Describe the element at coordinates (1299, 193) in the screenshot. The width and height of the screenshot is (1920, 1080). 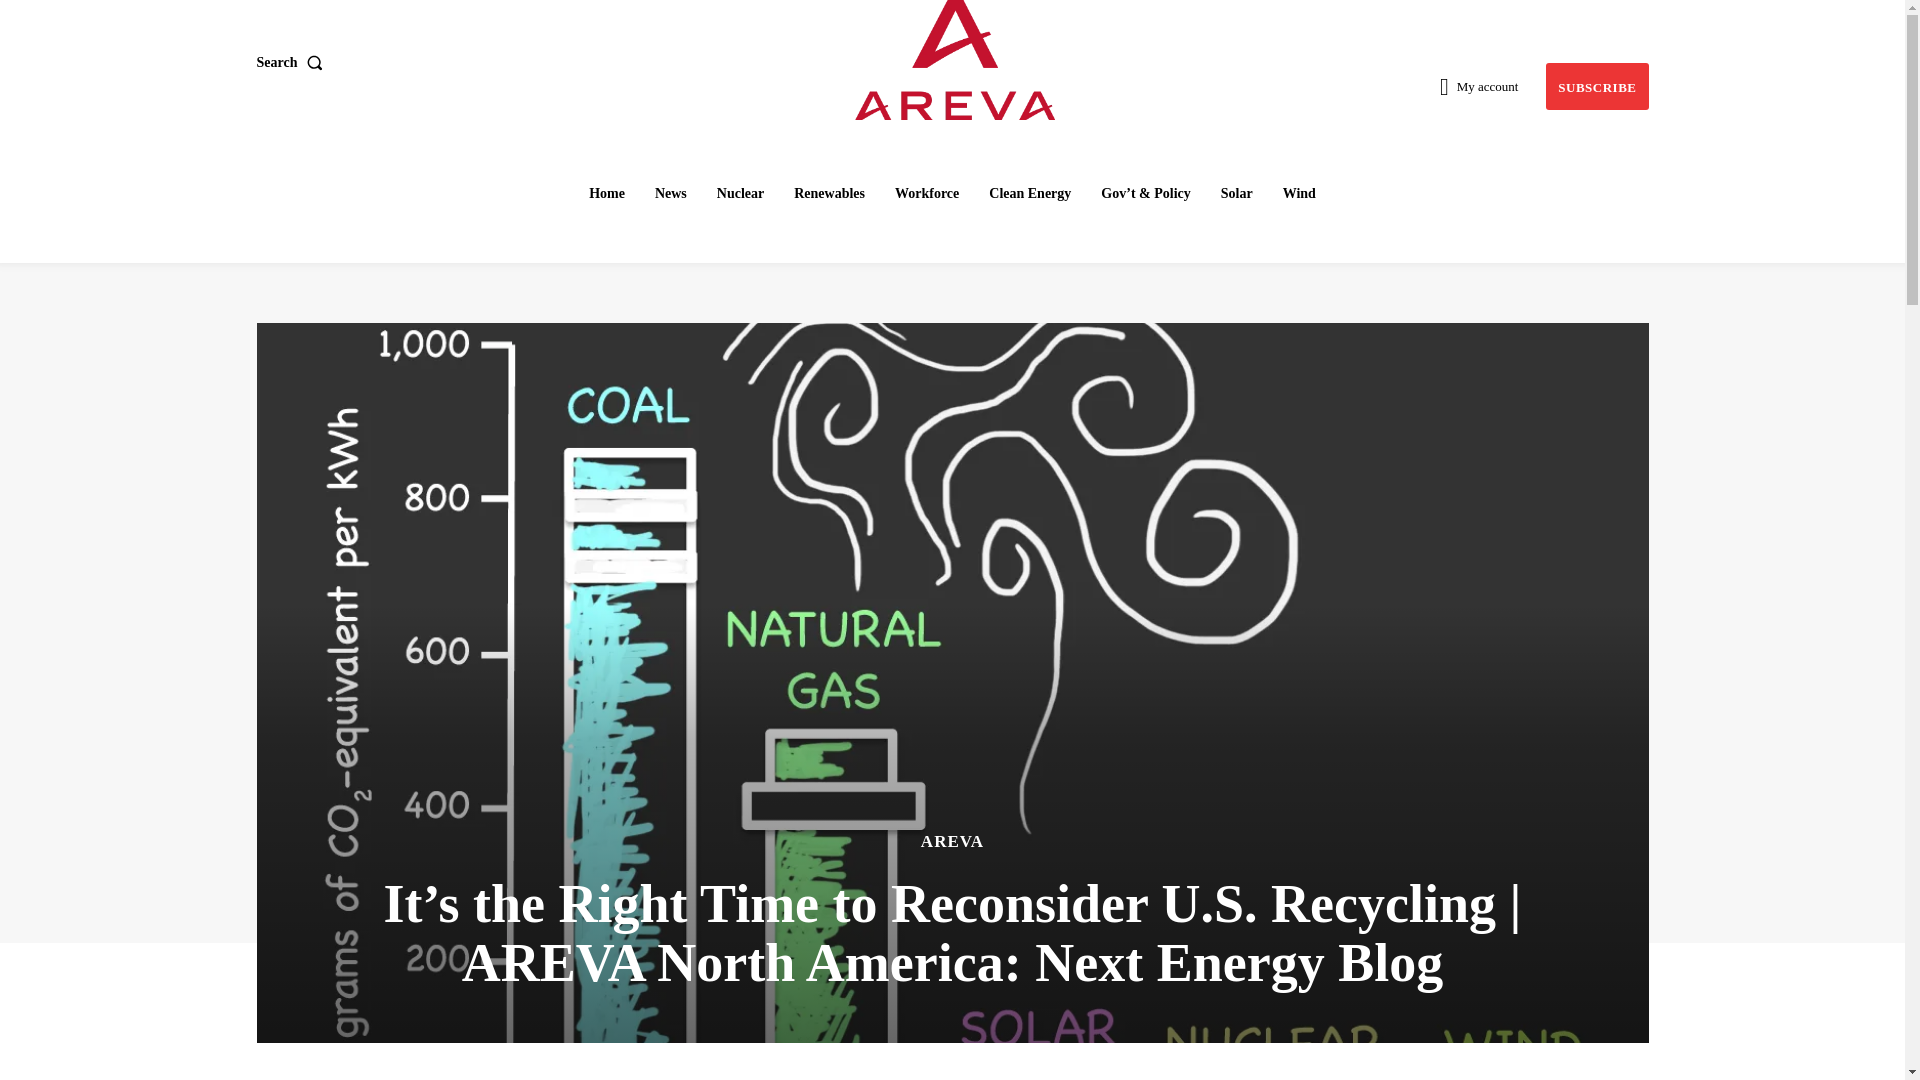
I see `Wind` at that location.